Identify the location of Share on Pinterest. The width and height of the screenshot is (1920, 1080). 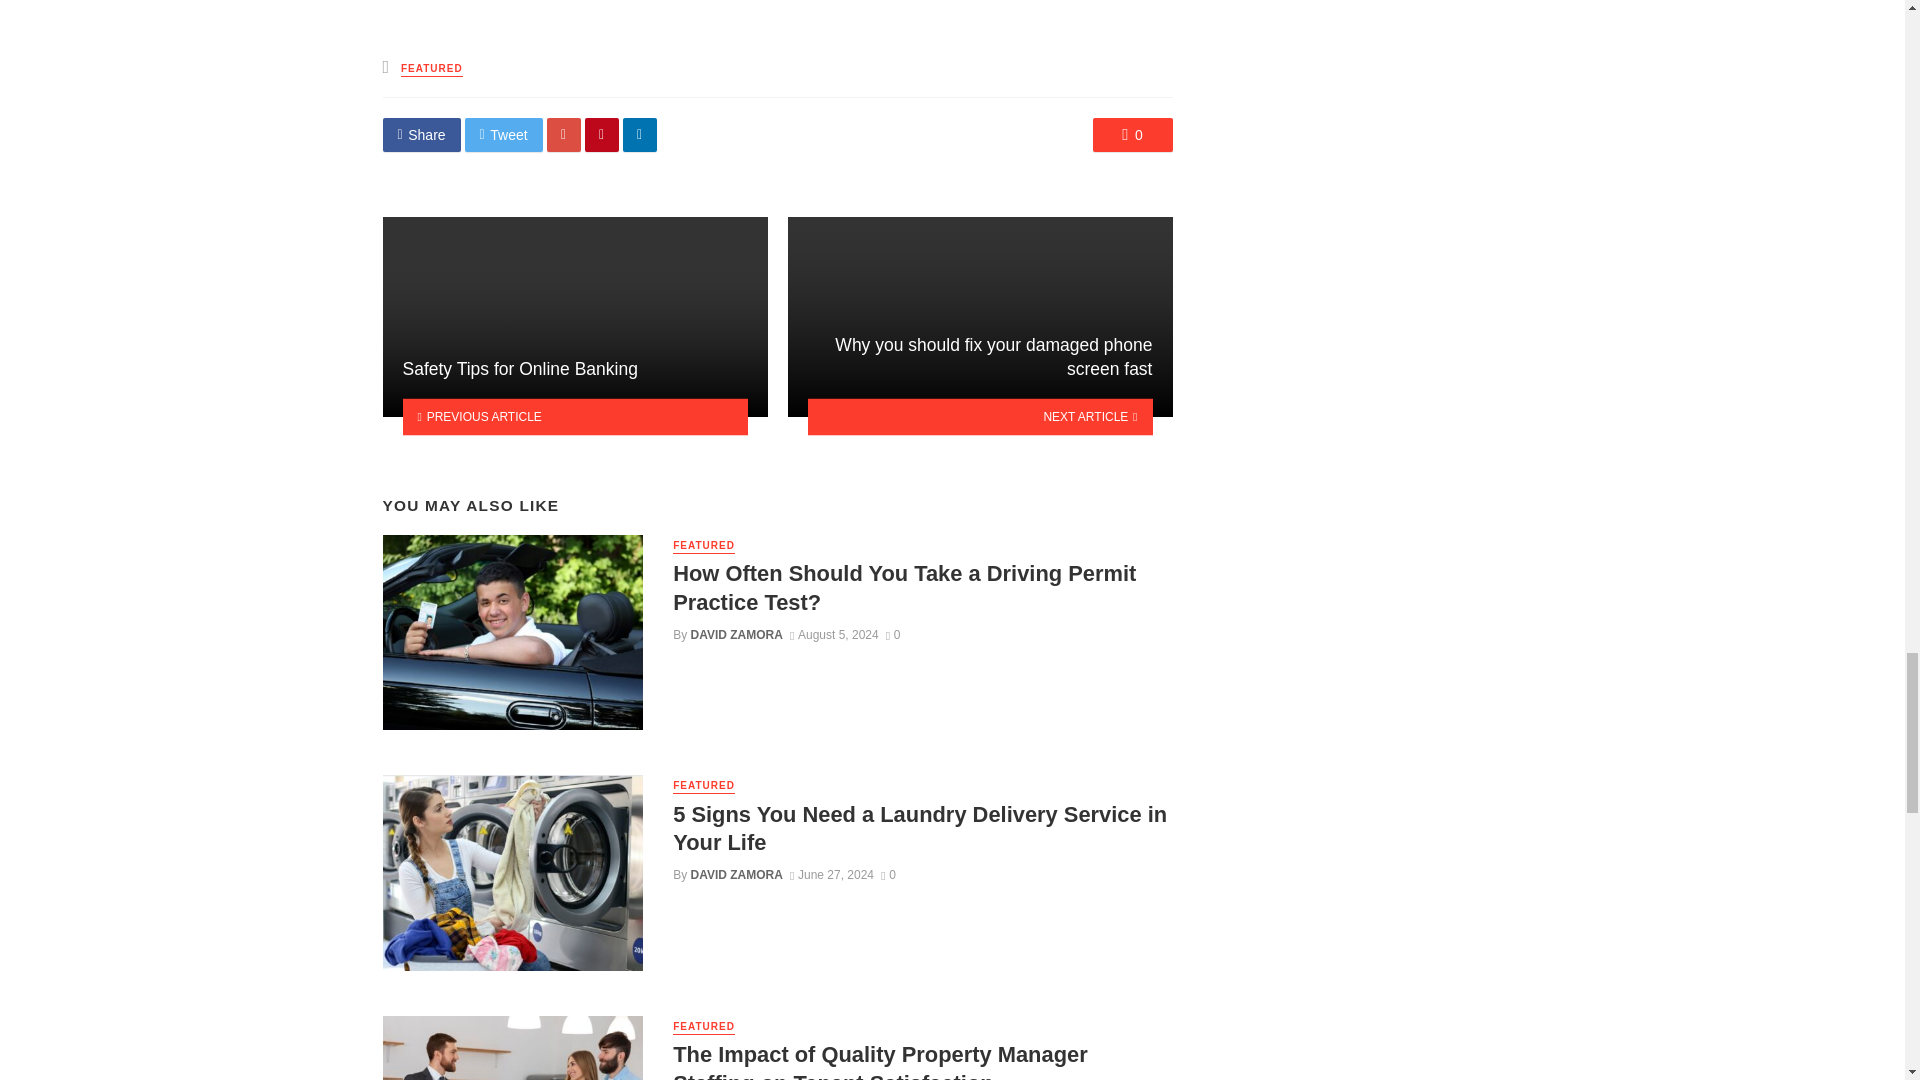
(602, 134).